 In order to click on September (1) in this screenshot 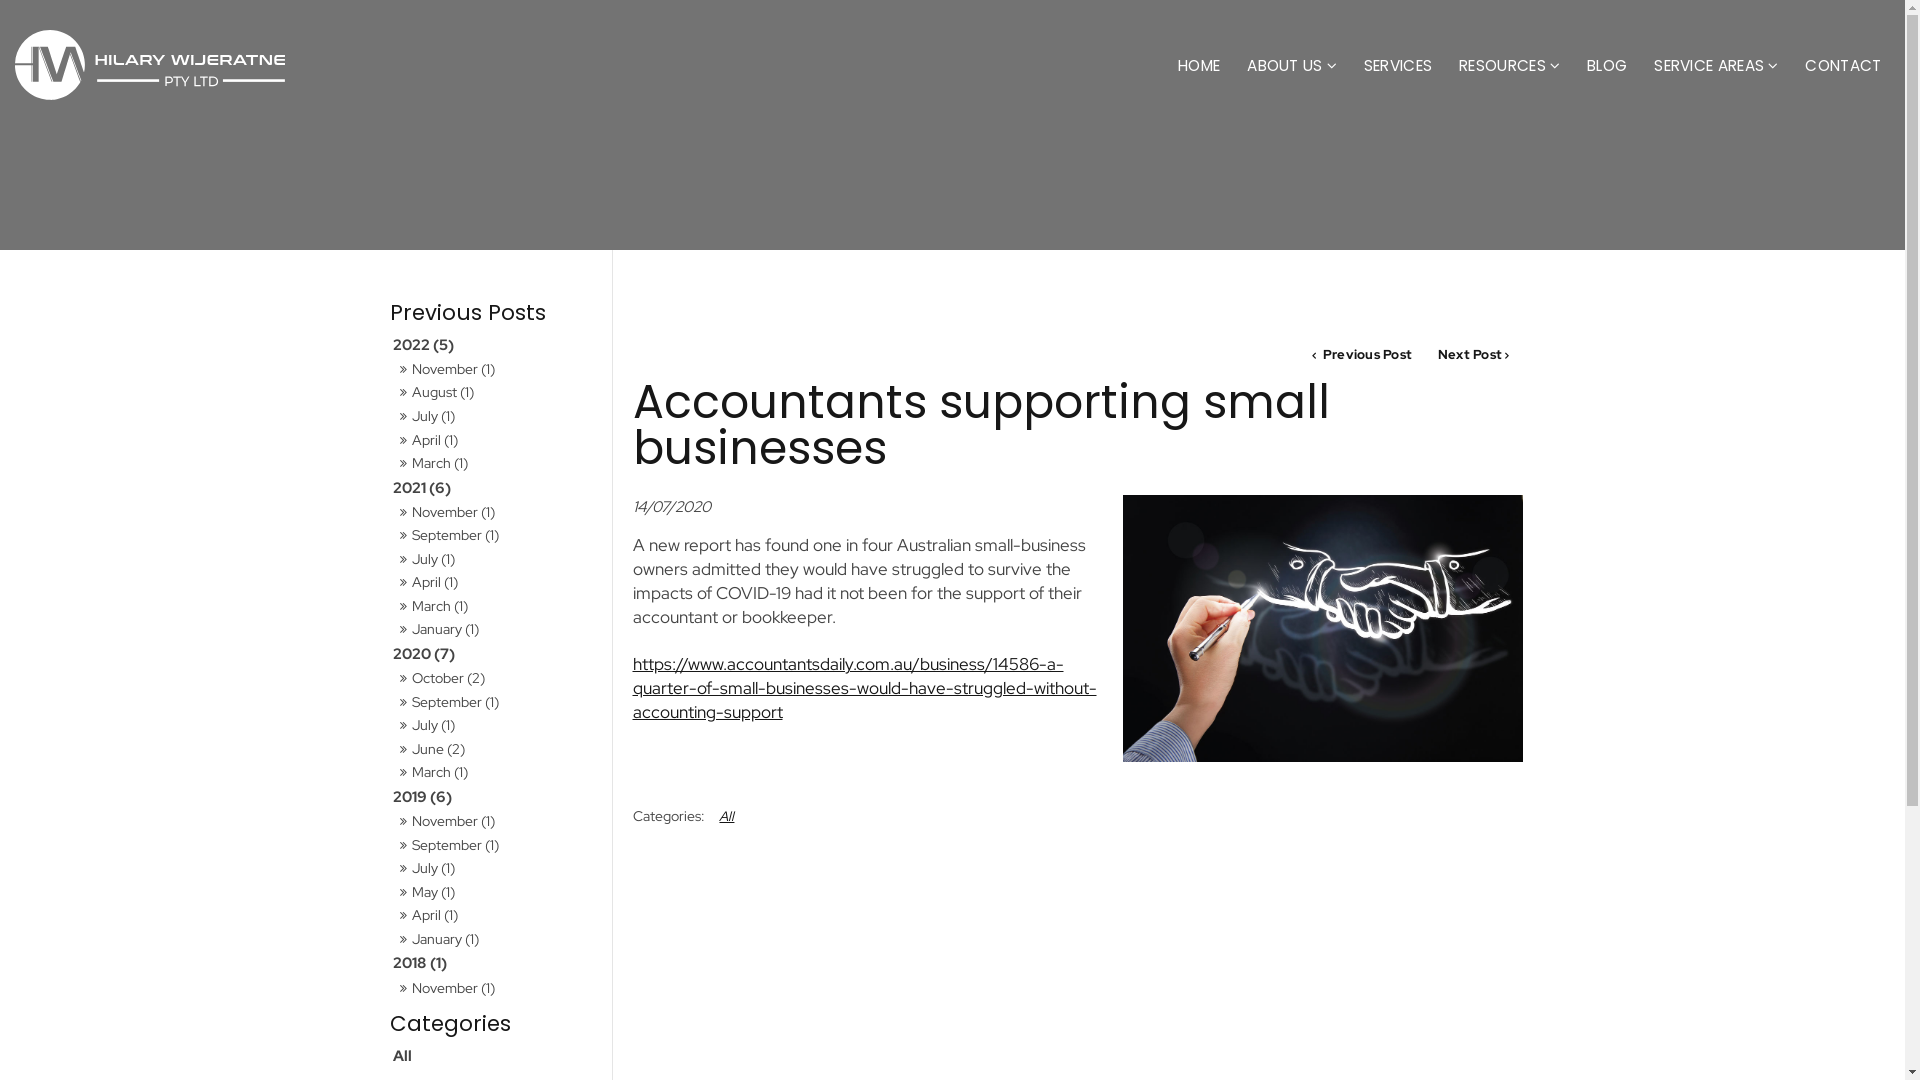, I will do `click(497, 536)`.